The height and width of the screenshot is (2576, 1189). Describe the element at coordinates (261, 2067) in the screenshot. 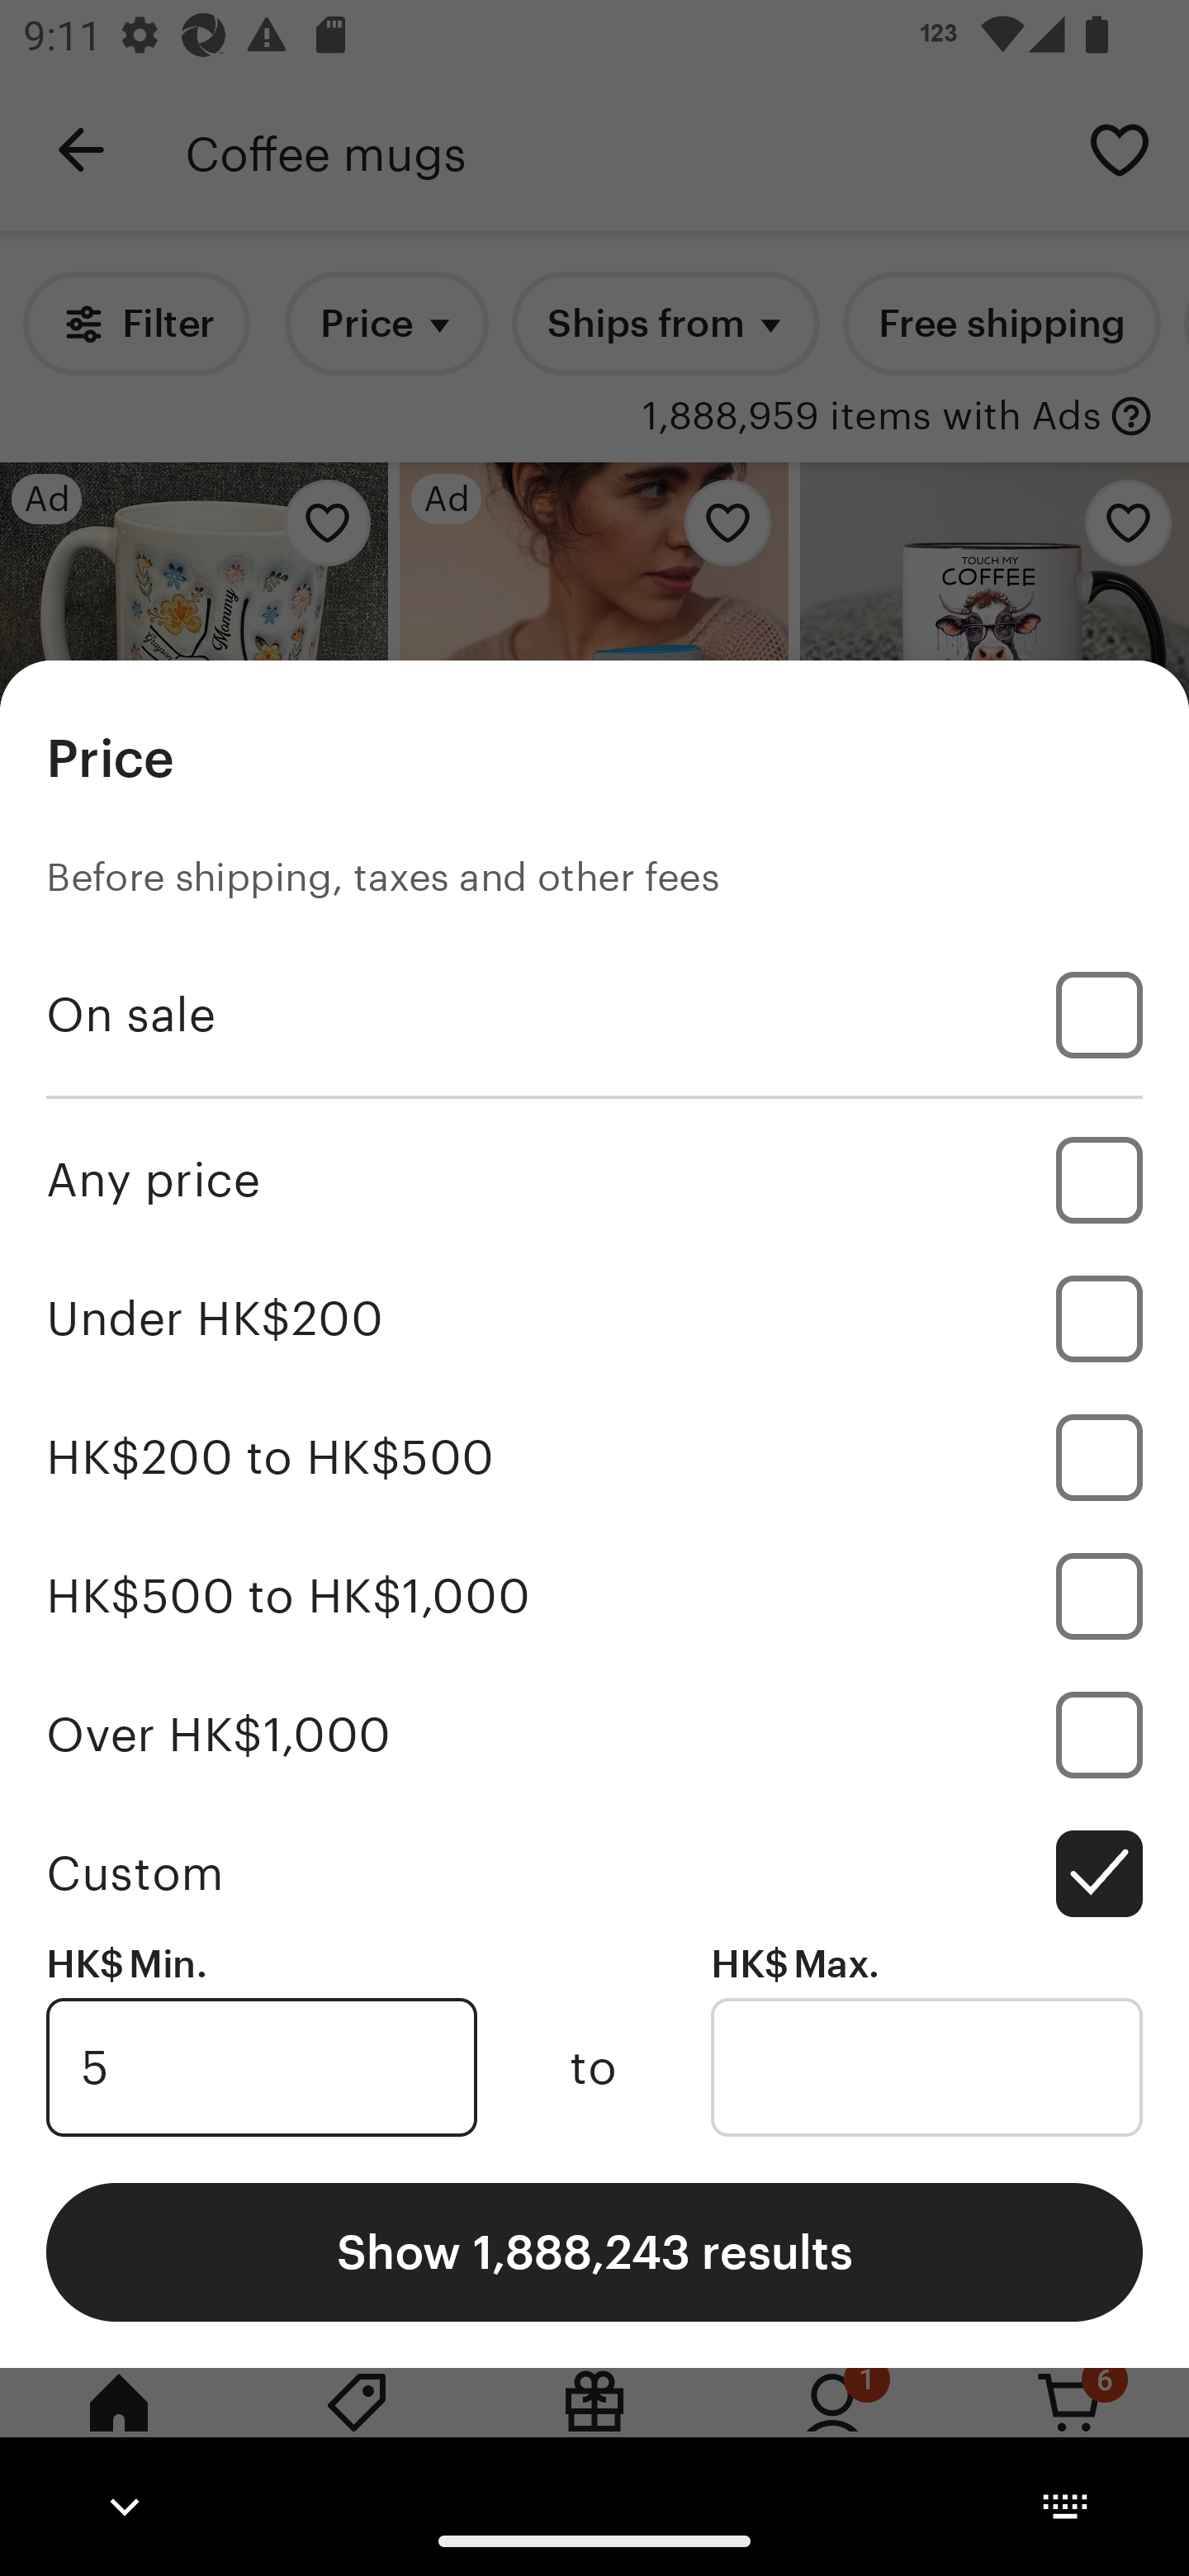

I see `5` at that location.